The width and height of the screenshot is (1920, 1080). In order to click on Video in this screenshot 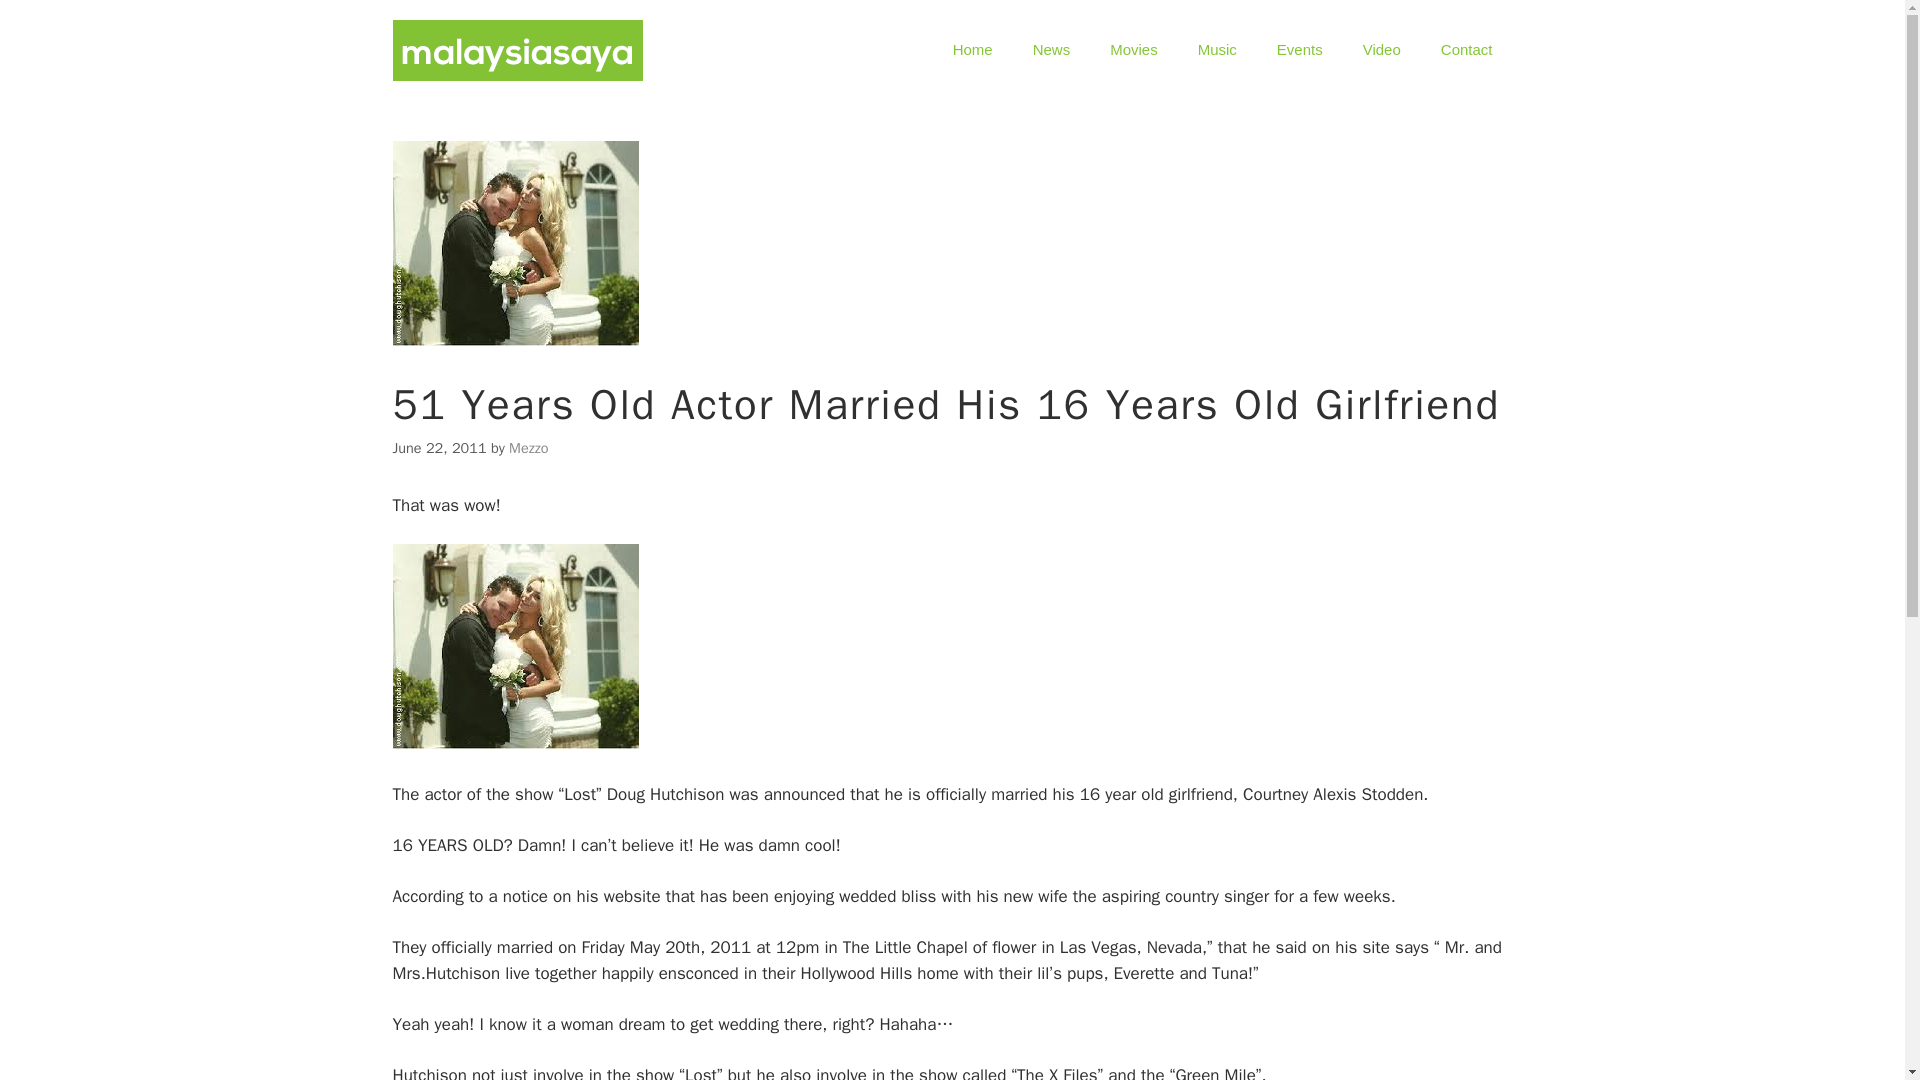, I will do `click(1381, 50)`.